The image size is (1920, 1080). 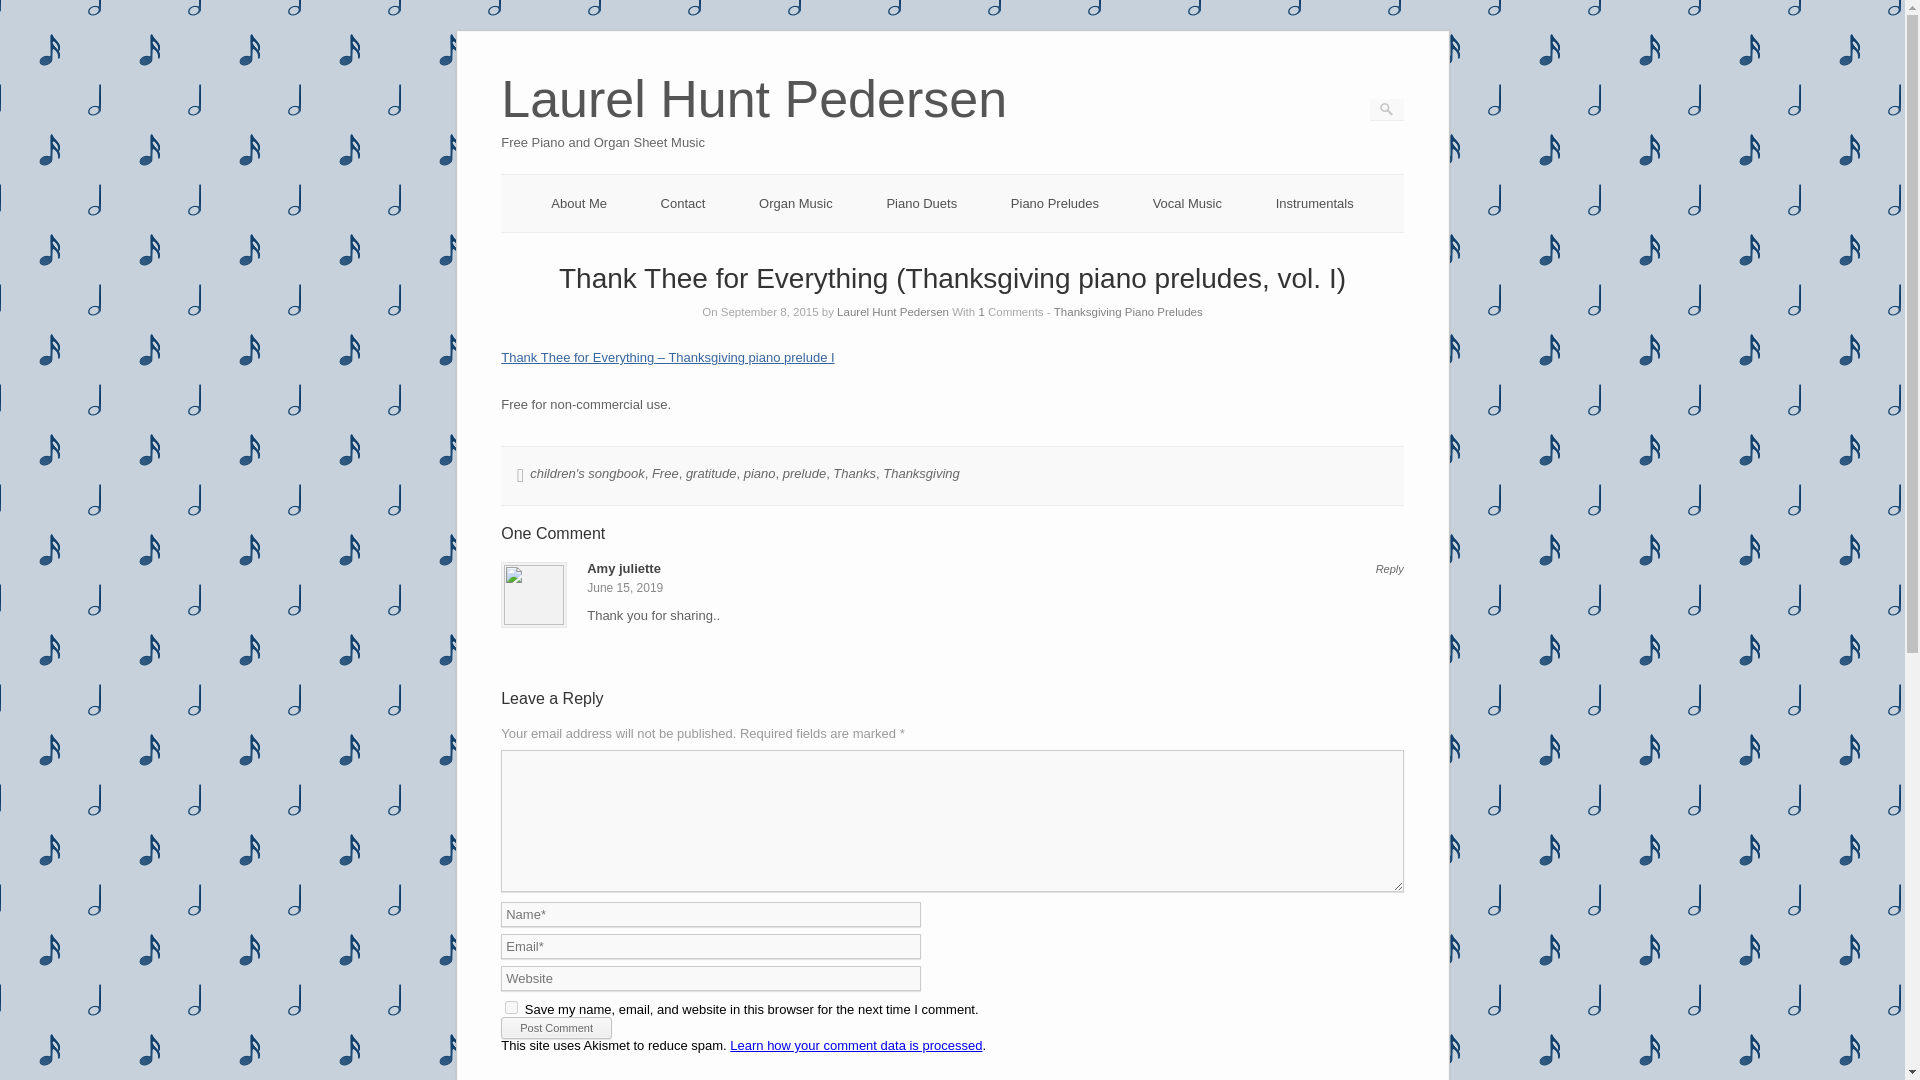 I want to click on Free Piano and Organ Sheet Music, so click(x=754, y=126).